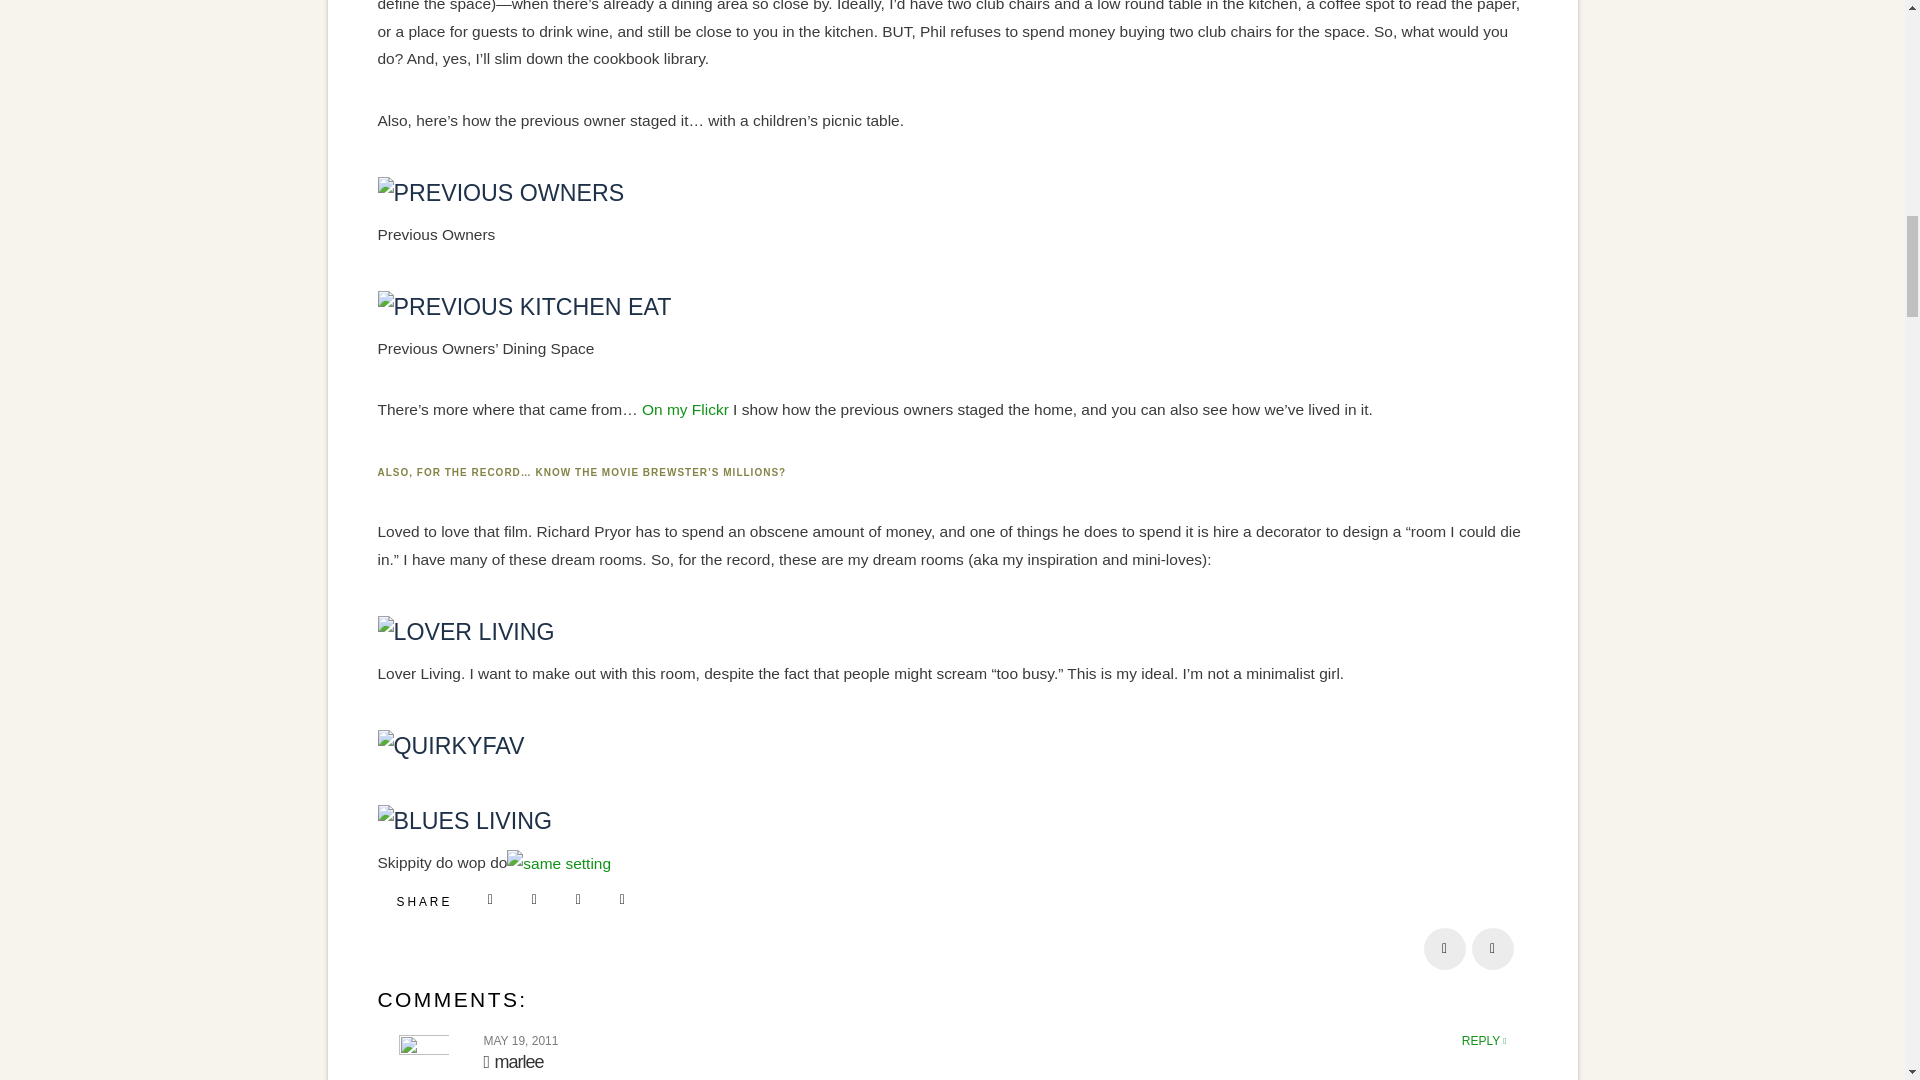 The image size is (1920, 1080). Describe the element at coordinates (451, 745) in the screenshot. I see `quirkyfav` at that location.